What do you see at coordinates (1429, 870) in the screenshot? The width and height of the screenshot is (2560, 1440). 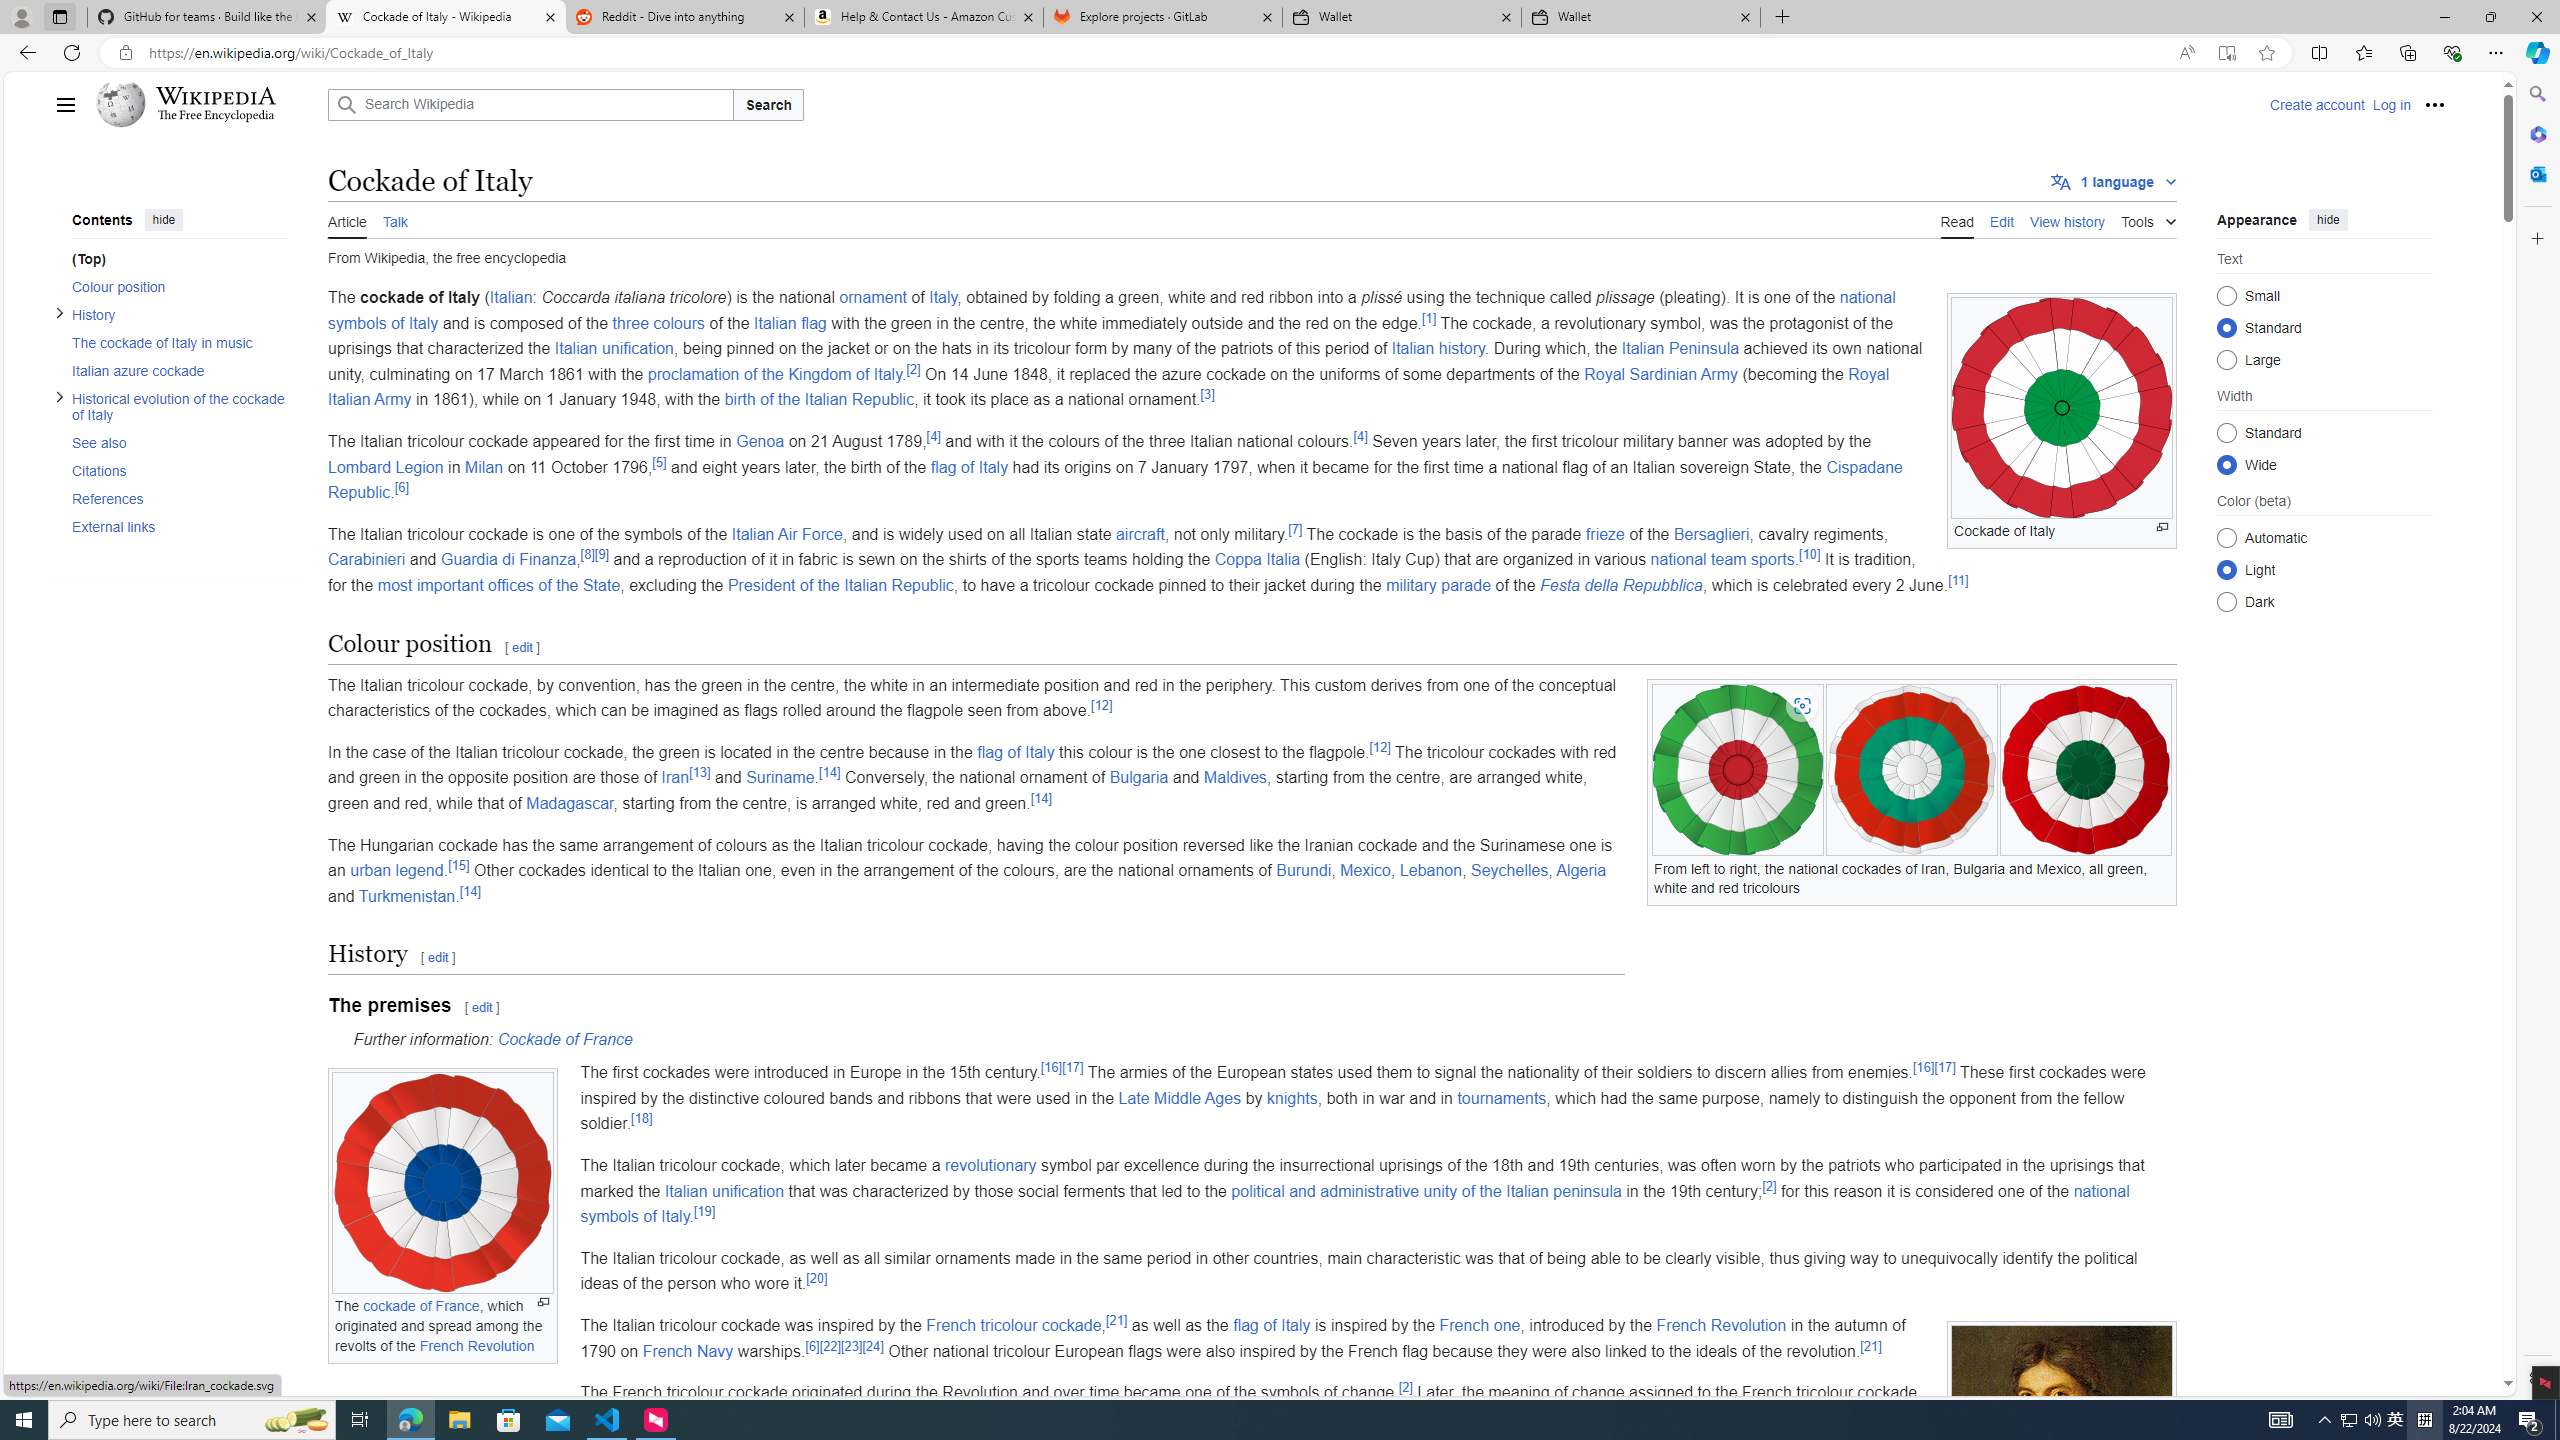 I see `Lebanon` at bounding box center [1429, 870].